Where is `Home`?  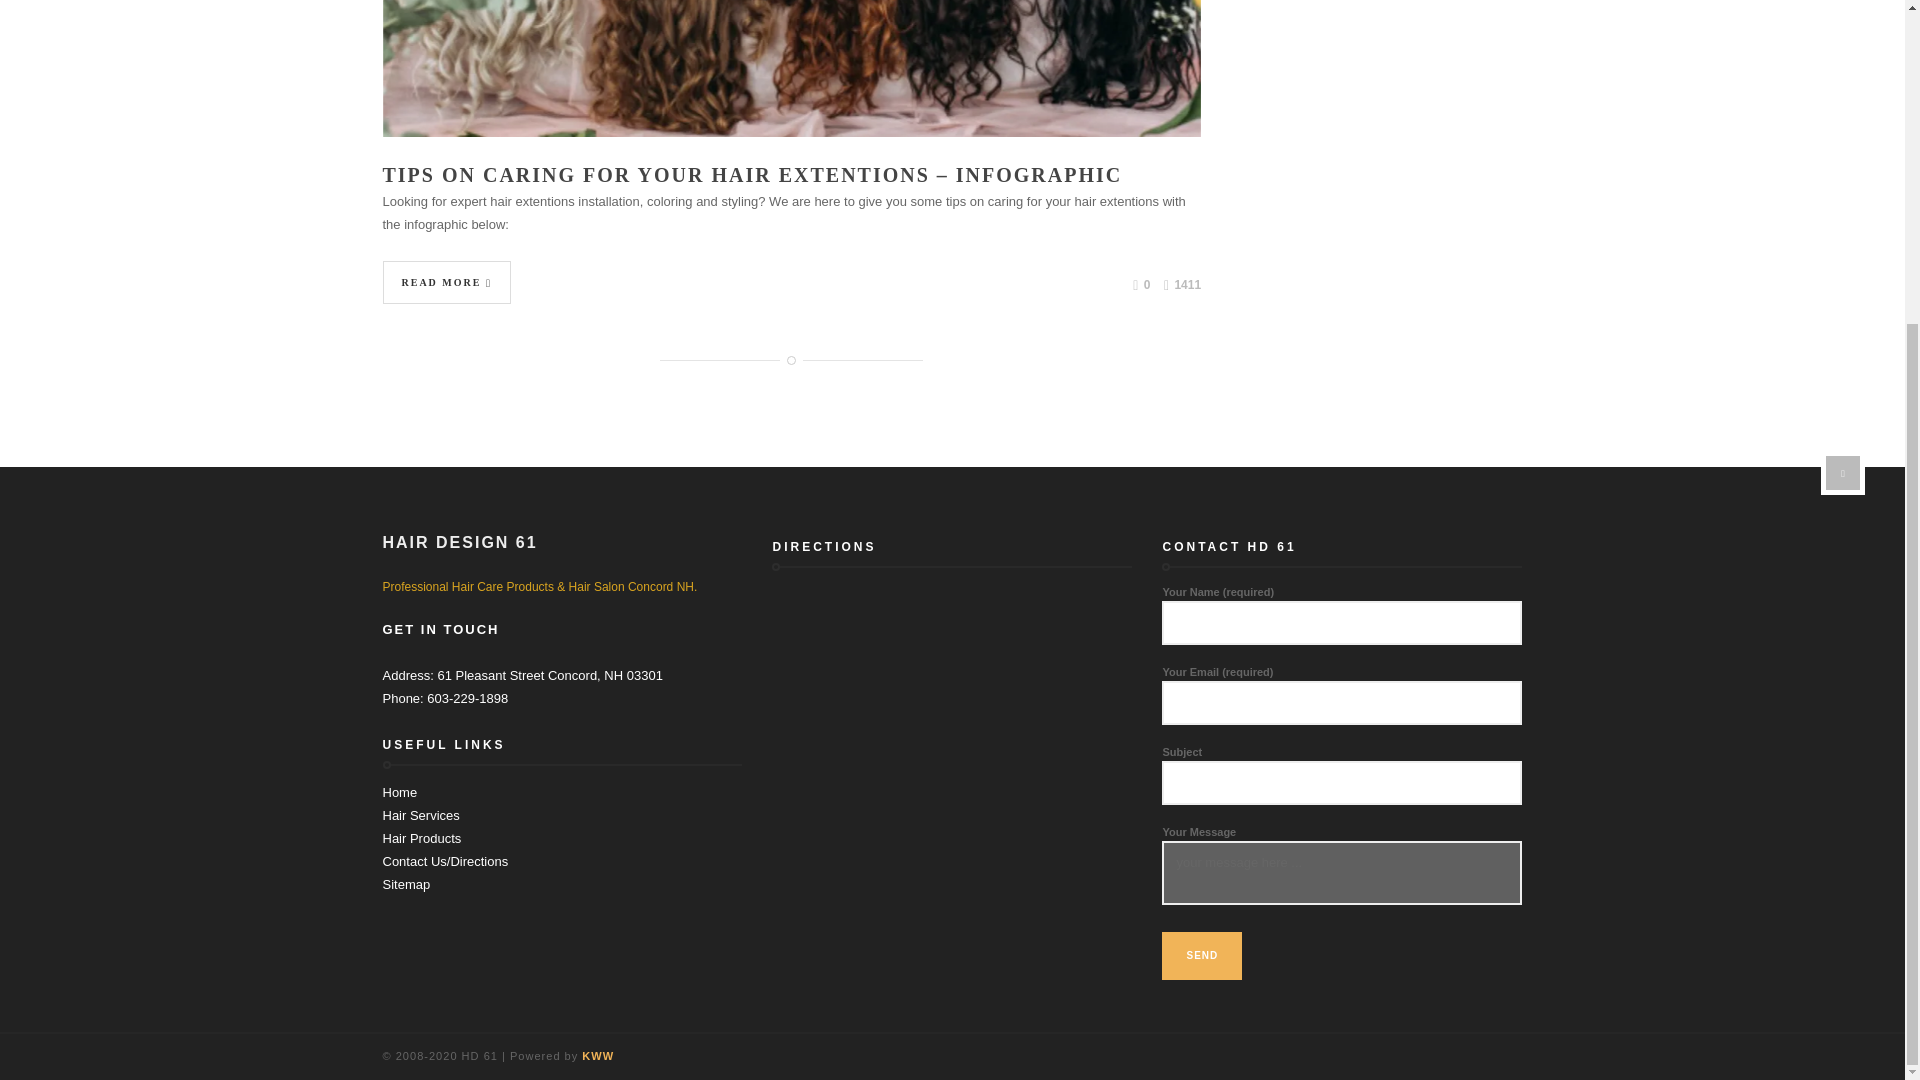
Home is located at coordinates (399, 792).